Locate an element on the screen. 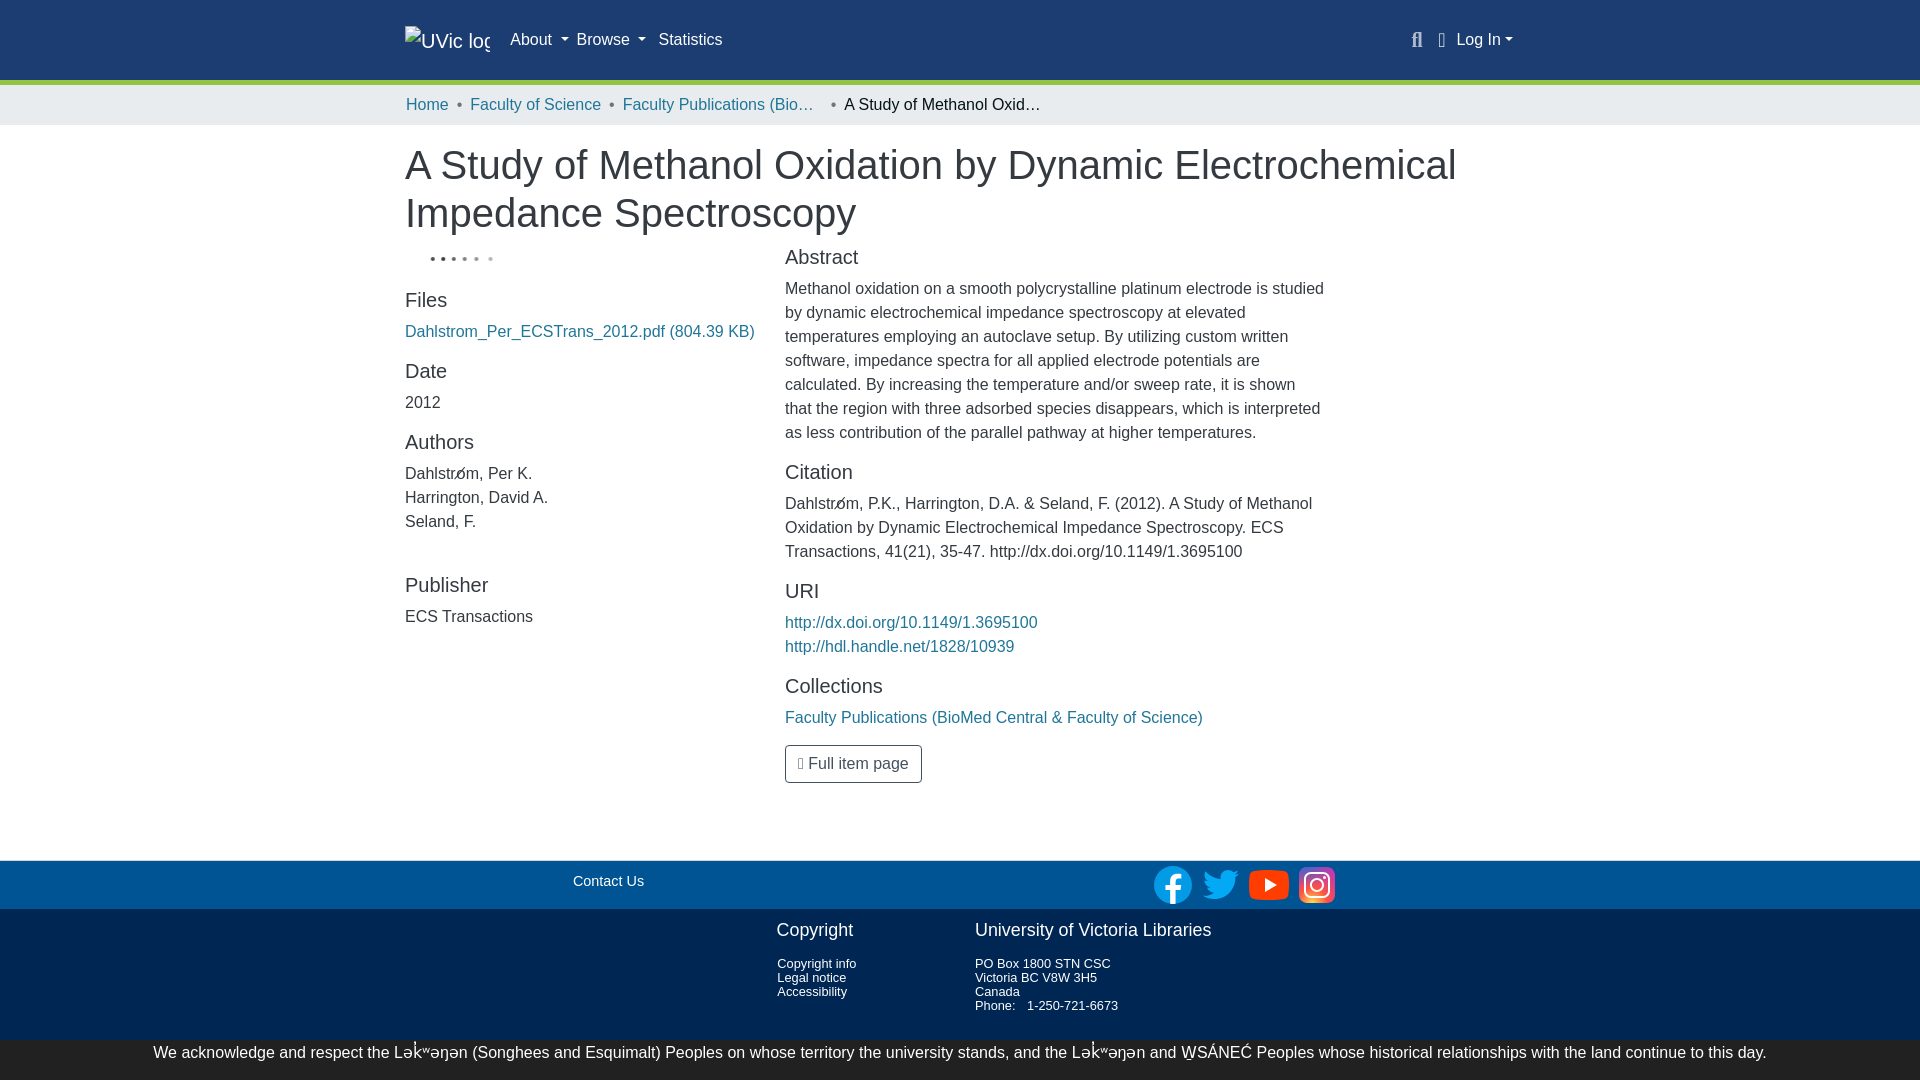  Log In is located at coordinates (1484, 39).